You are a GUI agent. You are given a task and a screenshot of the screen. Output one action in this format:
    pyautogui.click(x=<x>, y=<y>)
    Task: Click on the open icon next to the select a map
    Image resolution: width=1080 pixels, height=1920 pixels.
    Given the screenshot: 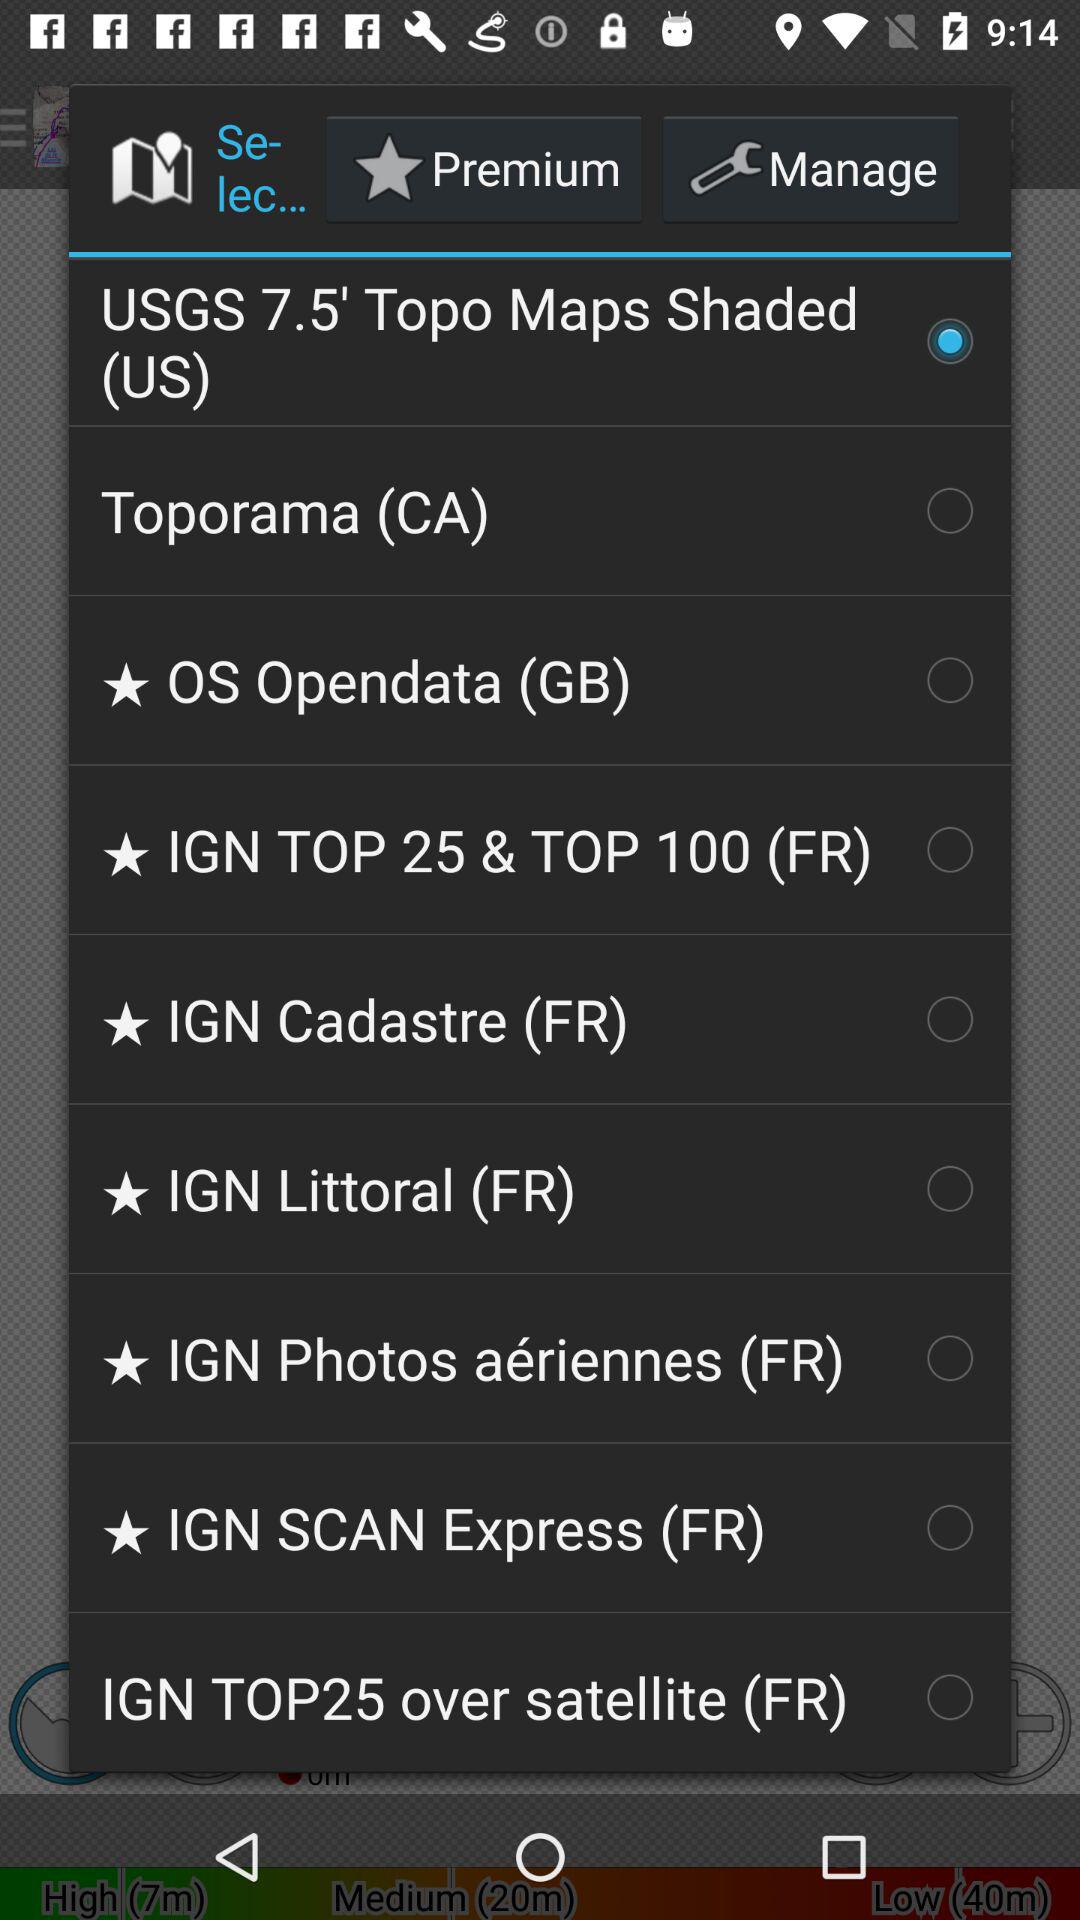 What is the action you would take?
    pyautogui.click(x=484, y=168)
    